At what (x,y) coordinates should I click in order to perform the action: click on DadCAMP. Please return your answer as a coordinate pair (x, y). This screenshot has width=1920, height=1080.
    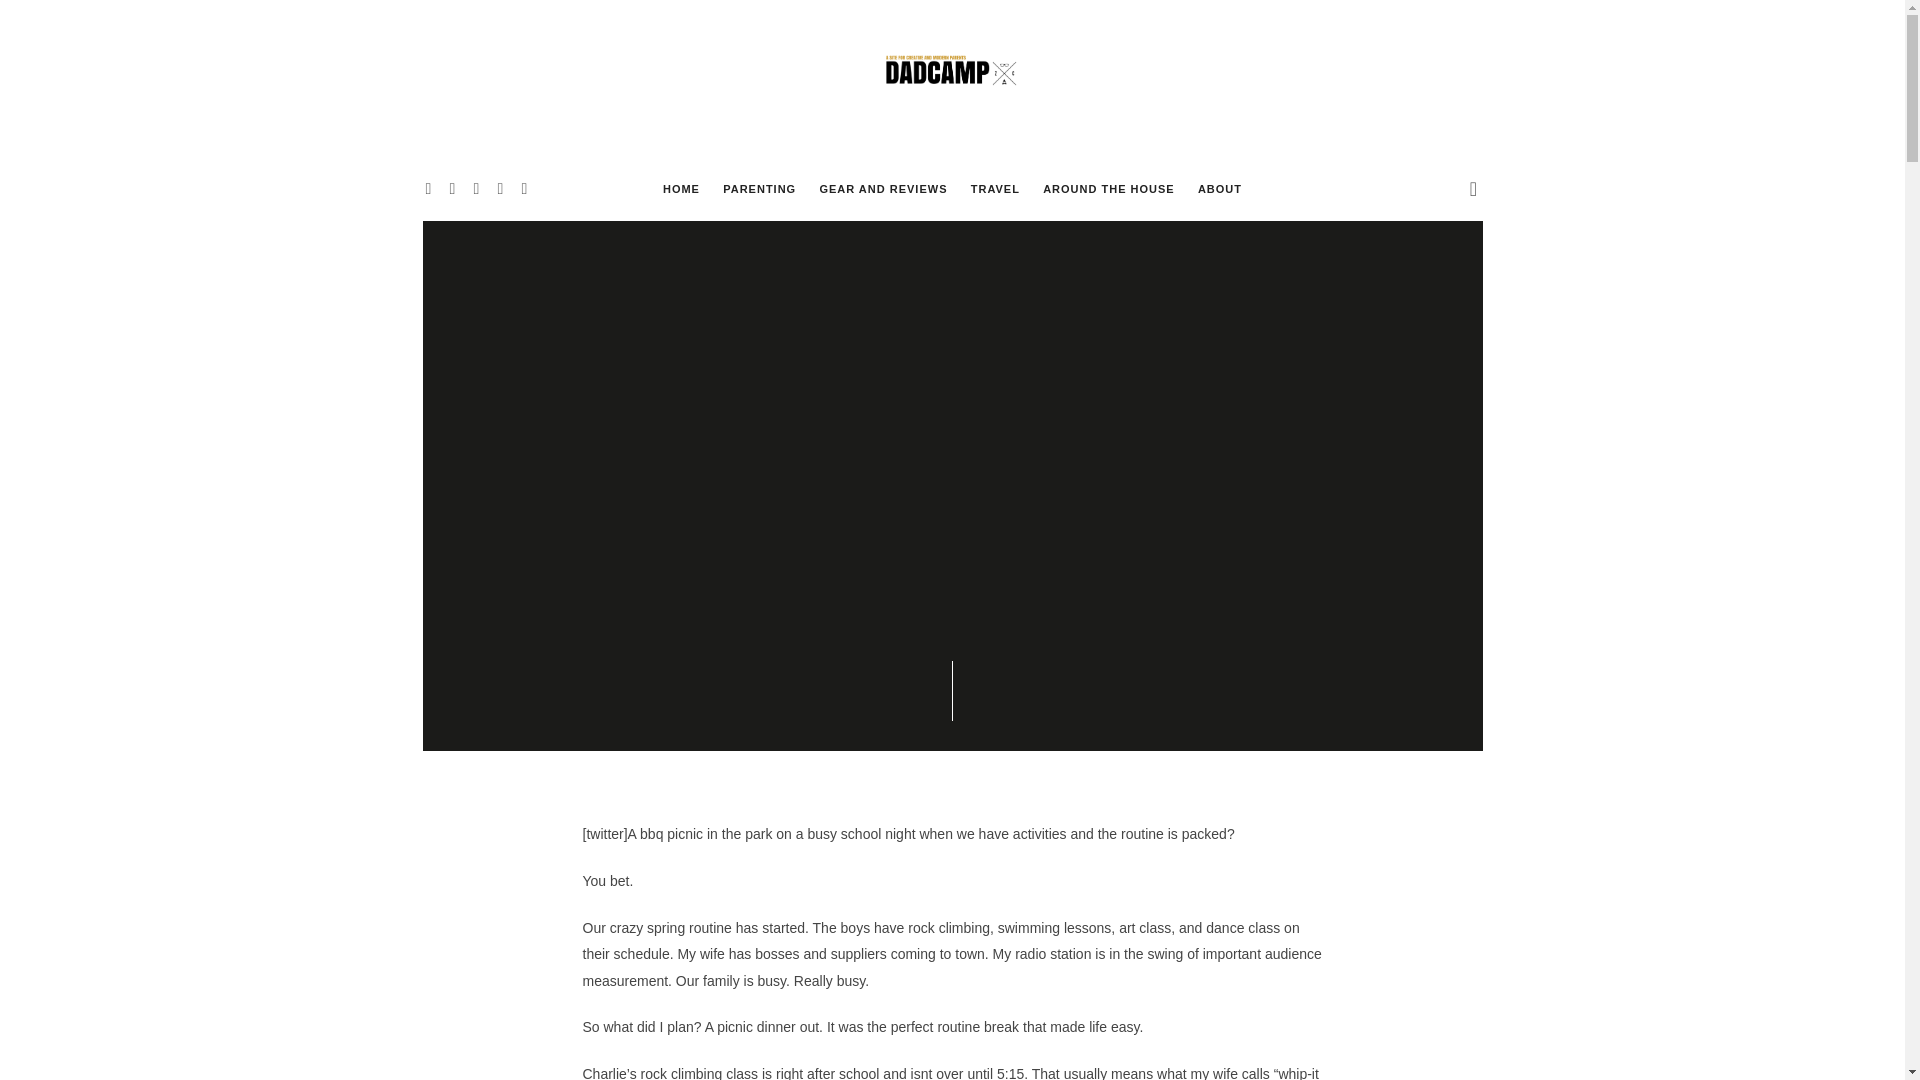
    Looking at the image, I should click on (952, 76).